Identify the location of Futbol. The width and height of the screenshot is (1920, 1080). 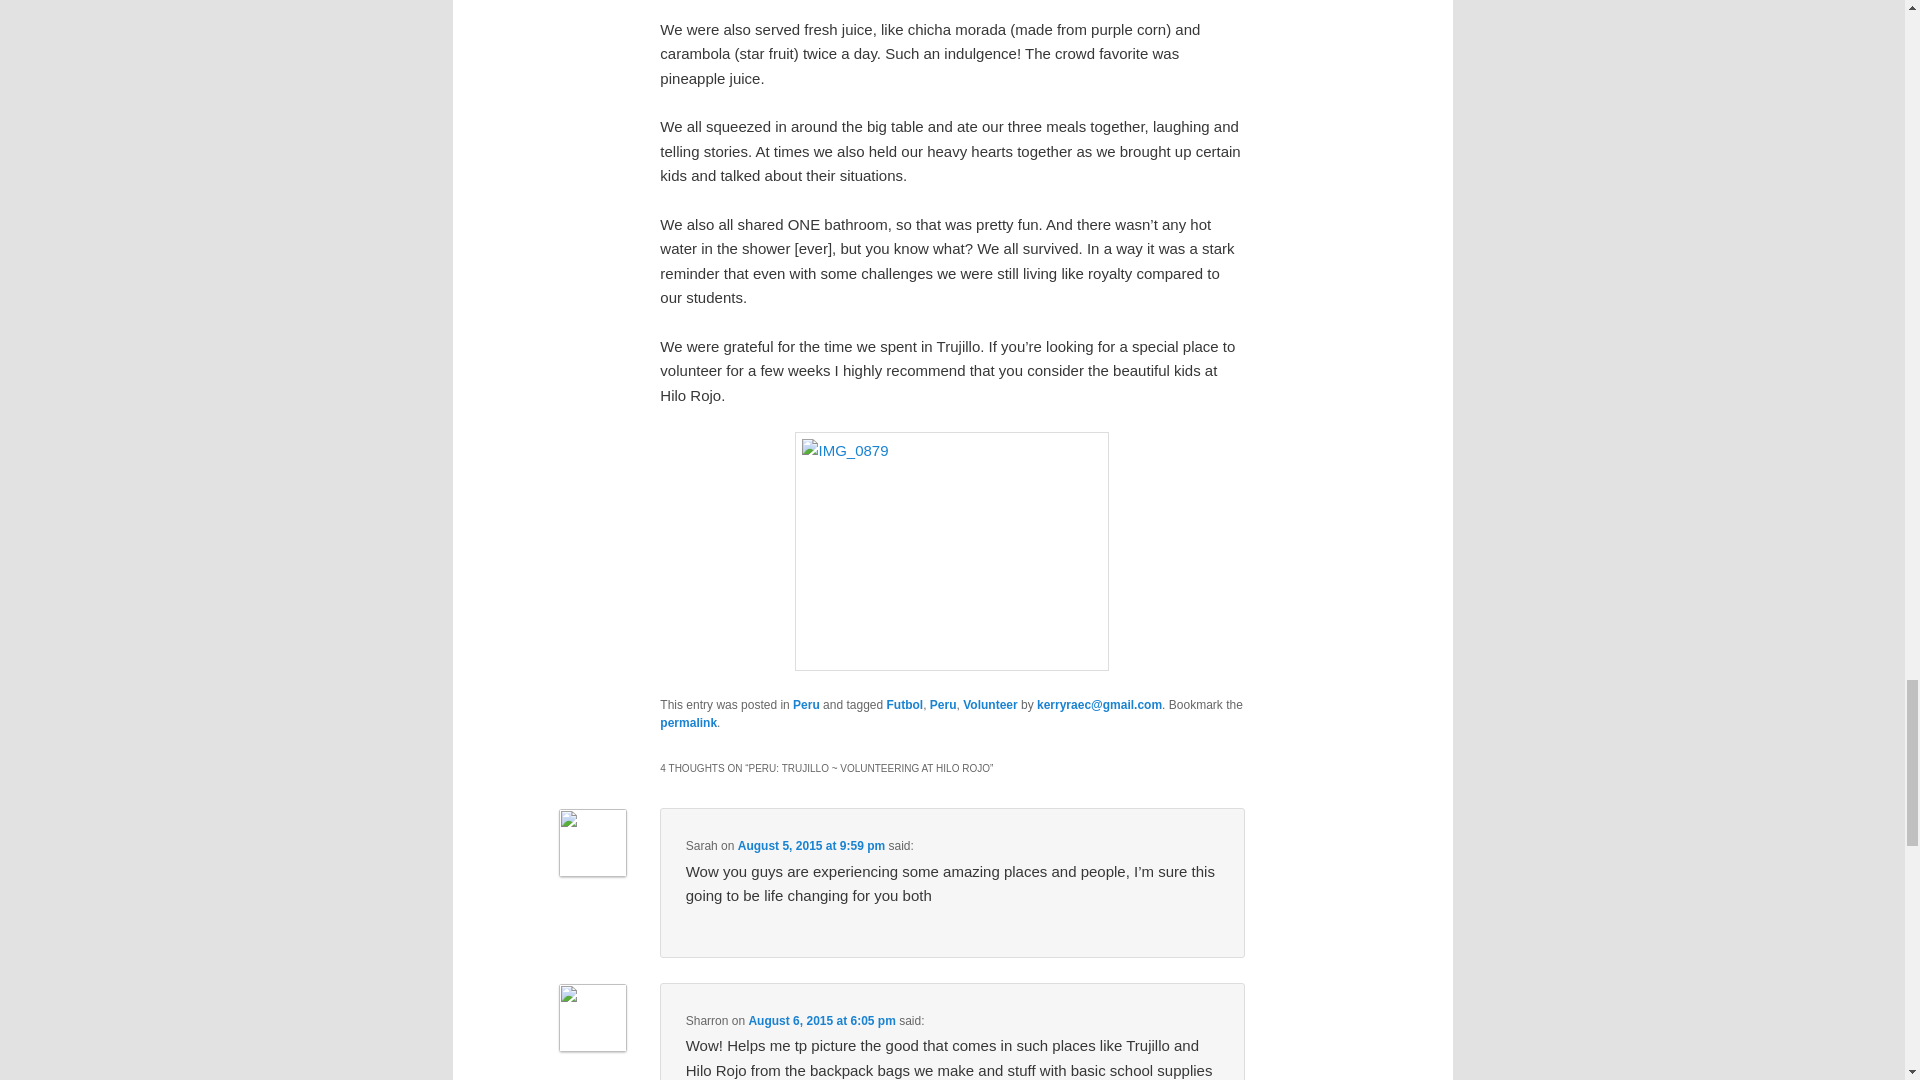
(905, 704).